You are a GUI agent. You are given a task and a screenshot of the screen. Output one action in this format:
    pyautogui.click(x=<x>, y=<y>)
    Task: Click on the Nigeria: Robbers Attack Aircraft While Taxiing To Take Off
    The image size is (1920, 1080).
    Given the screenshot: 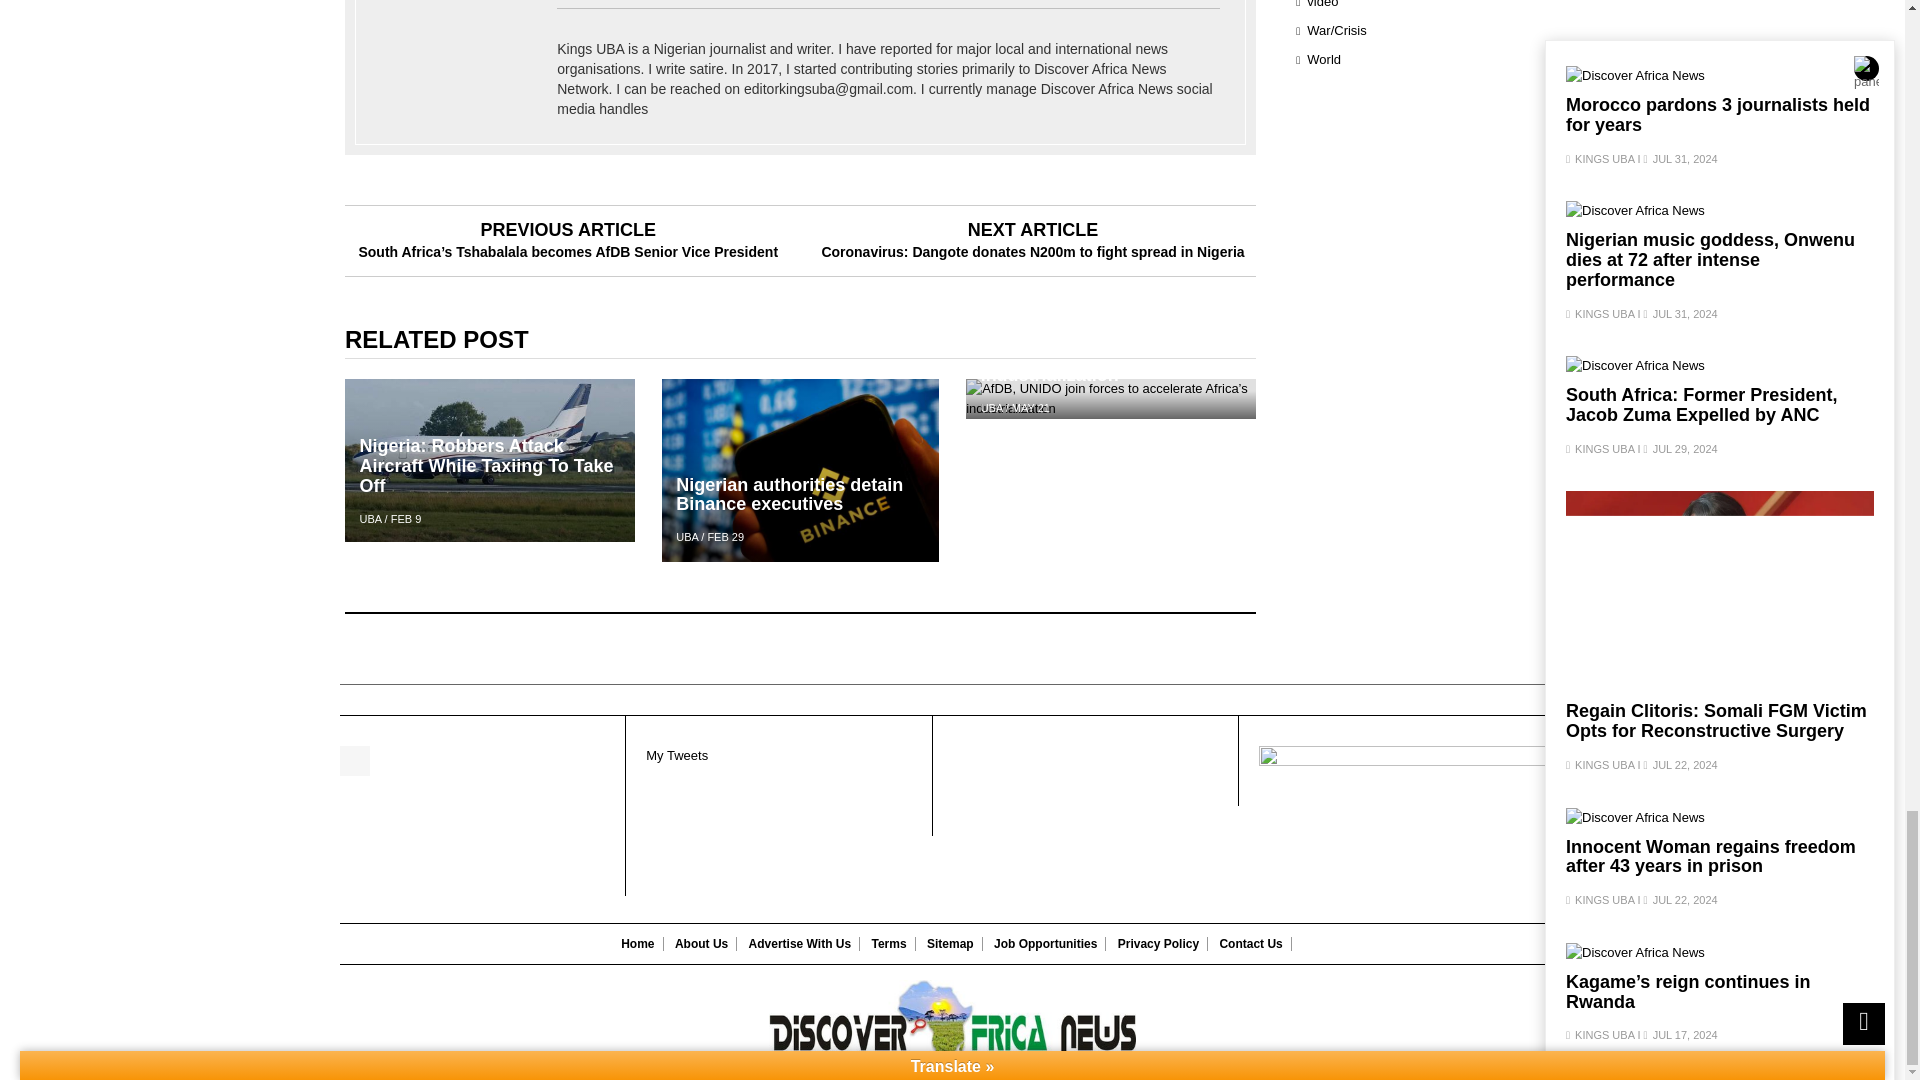 What is the action you would take?
    pyautogui.click(x=490, y=466)
    